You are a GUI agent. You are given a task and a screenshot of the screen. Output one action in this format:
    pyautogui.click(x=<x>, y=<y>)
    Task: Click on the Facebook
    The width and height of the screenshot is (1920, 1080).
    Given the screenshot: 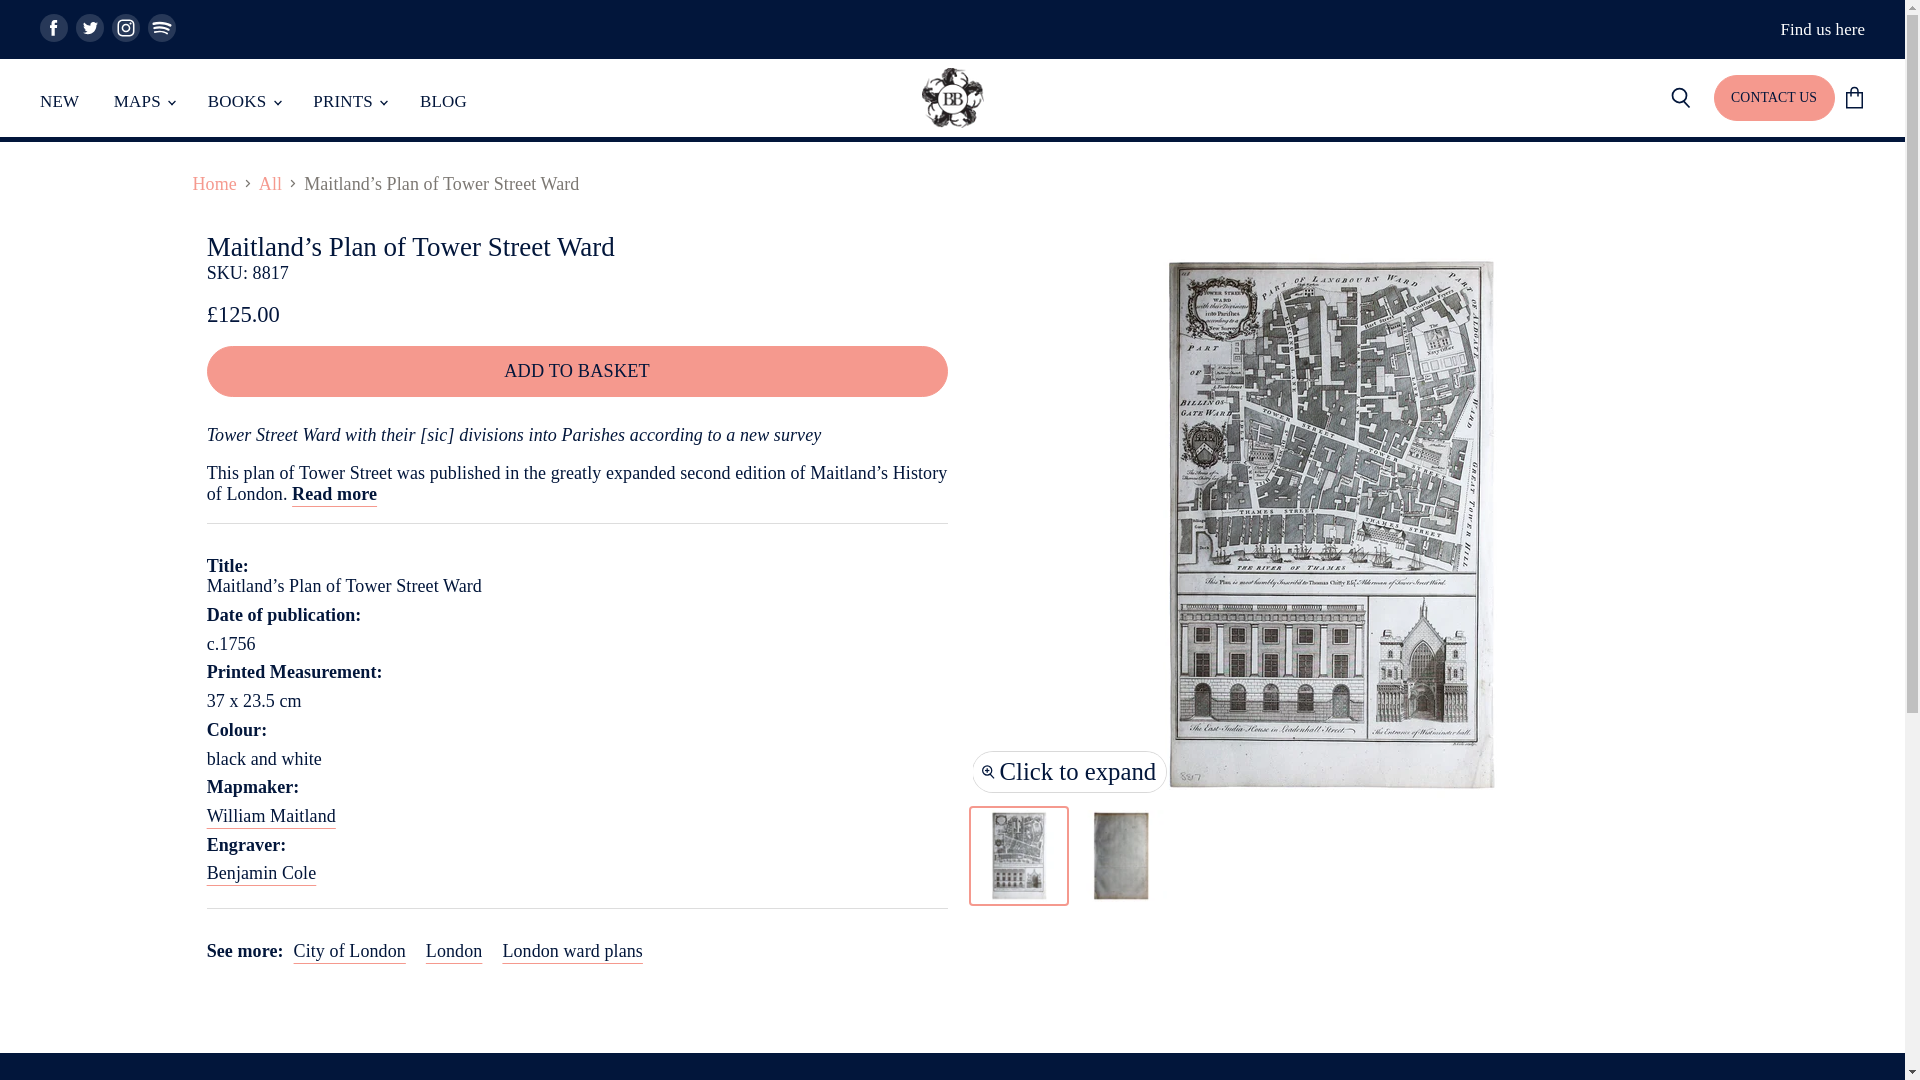 What is the action you would take?
    pyautogui.click(x=54, y=28)
    